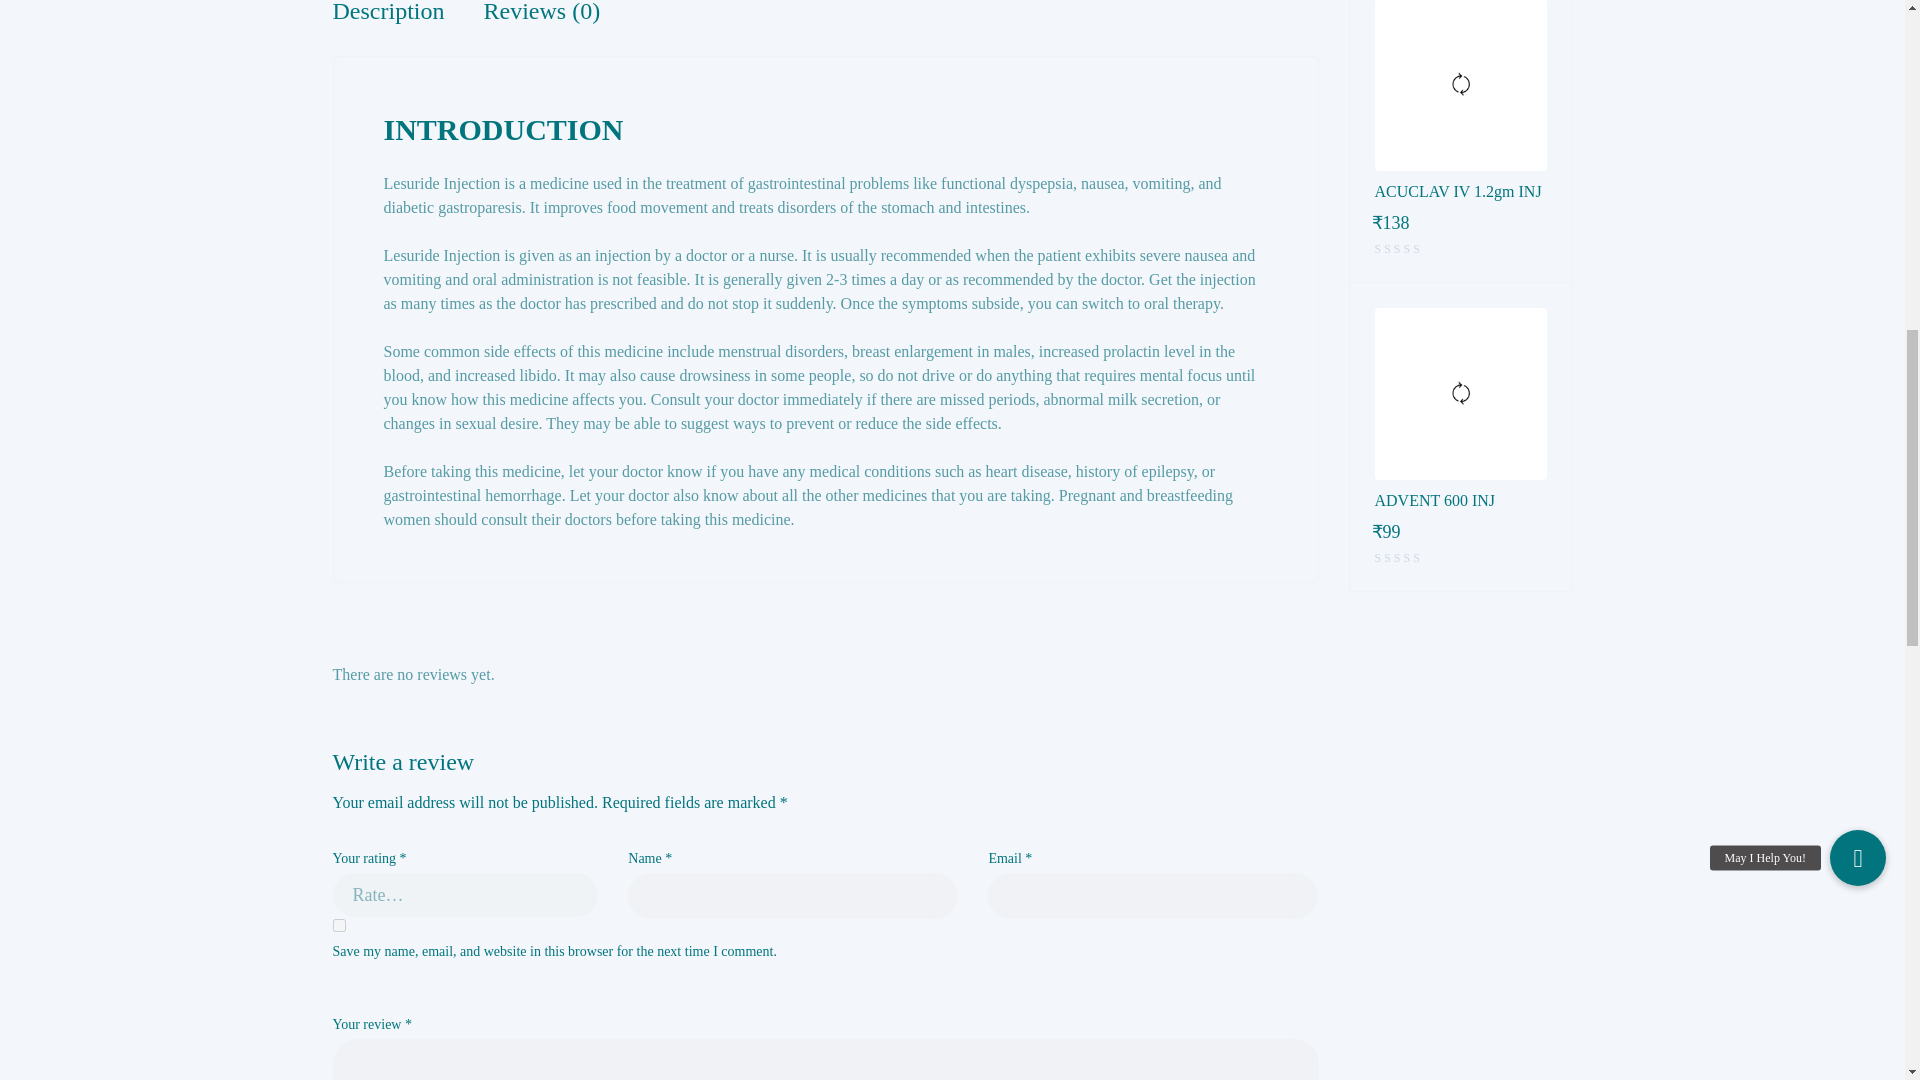 Image resolution: width=1920 pixels, height=1080 pixels. Describe the element at coordinates (1460, 500) in the screenshot. I see `ADVENT 600 INJ` at that location.